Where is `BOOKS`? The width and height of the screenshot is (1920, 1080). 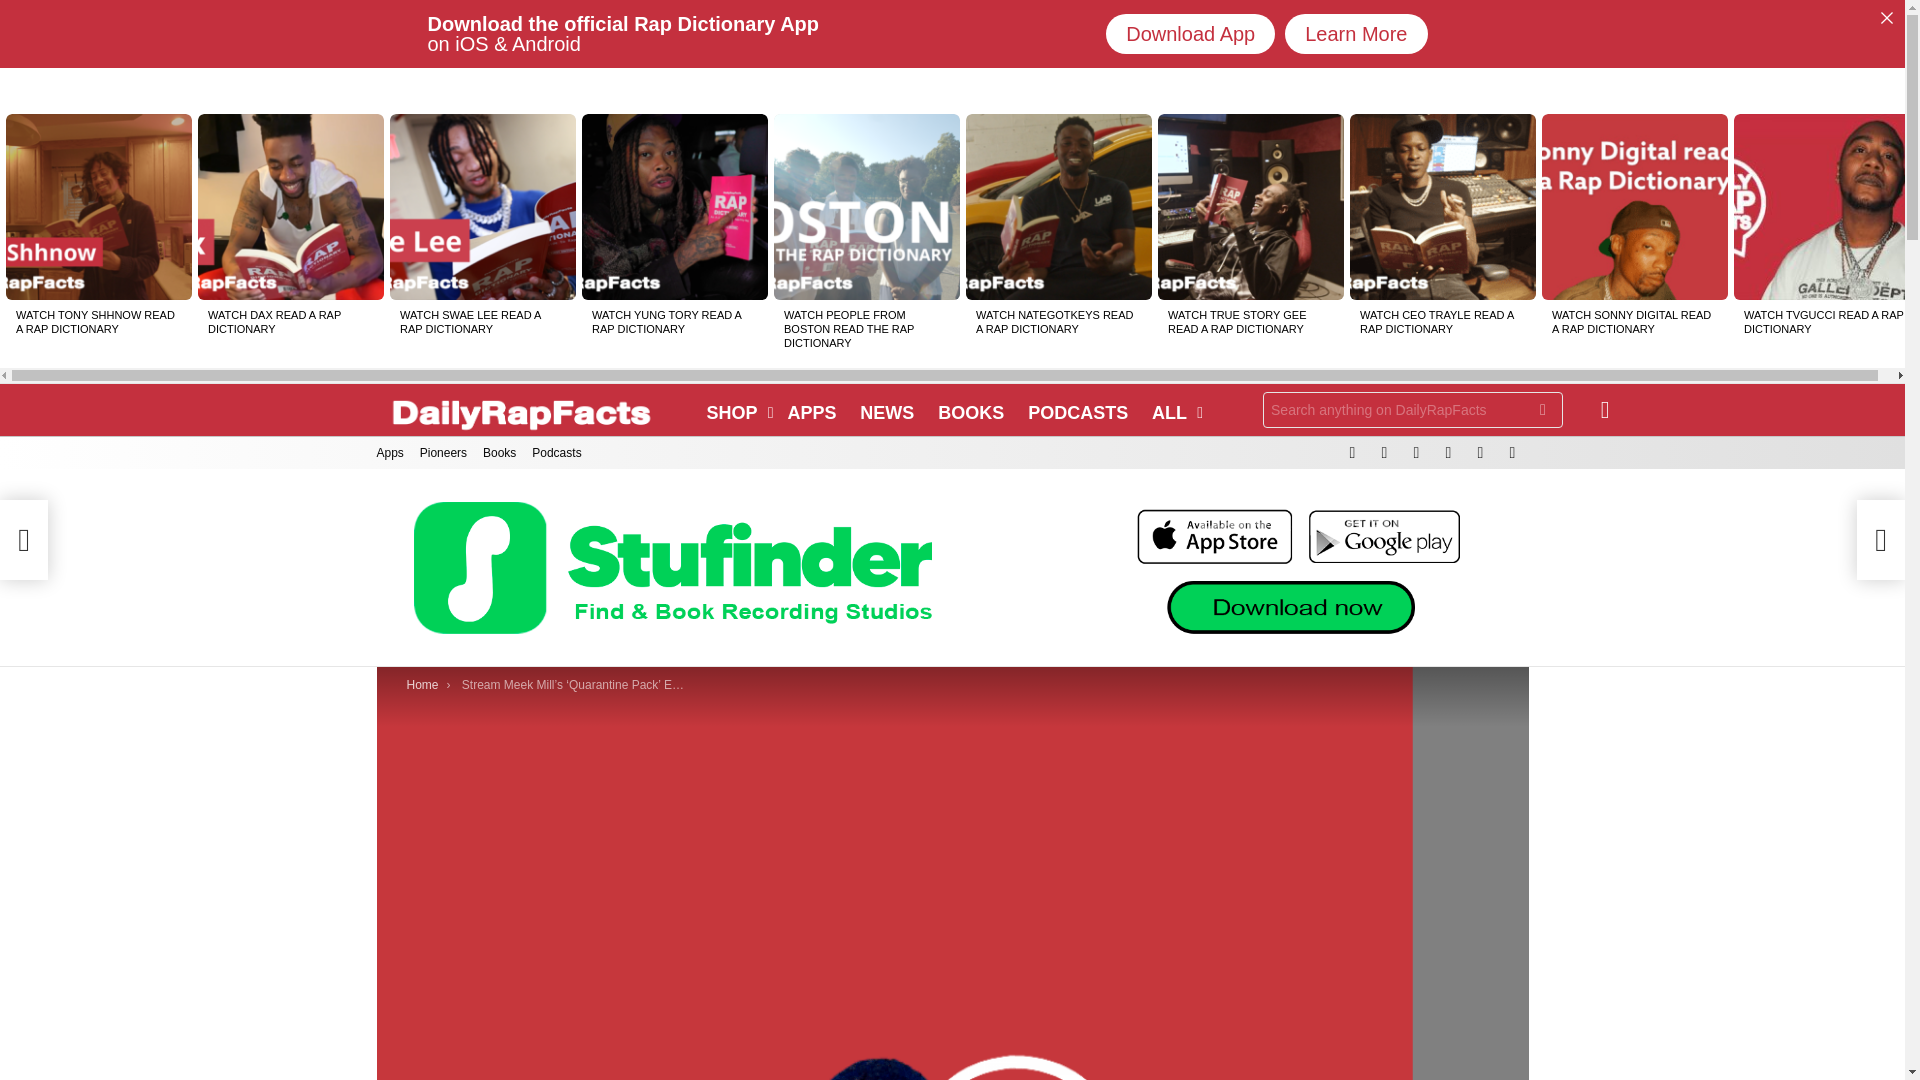
BOOKS is located at coordinates (970, 412).